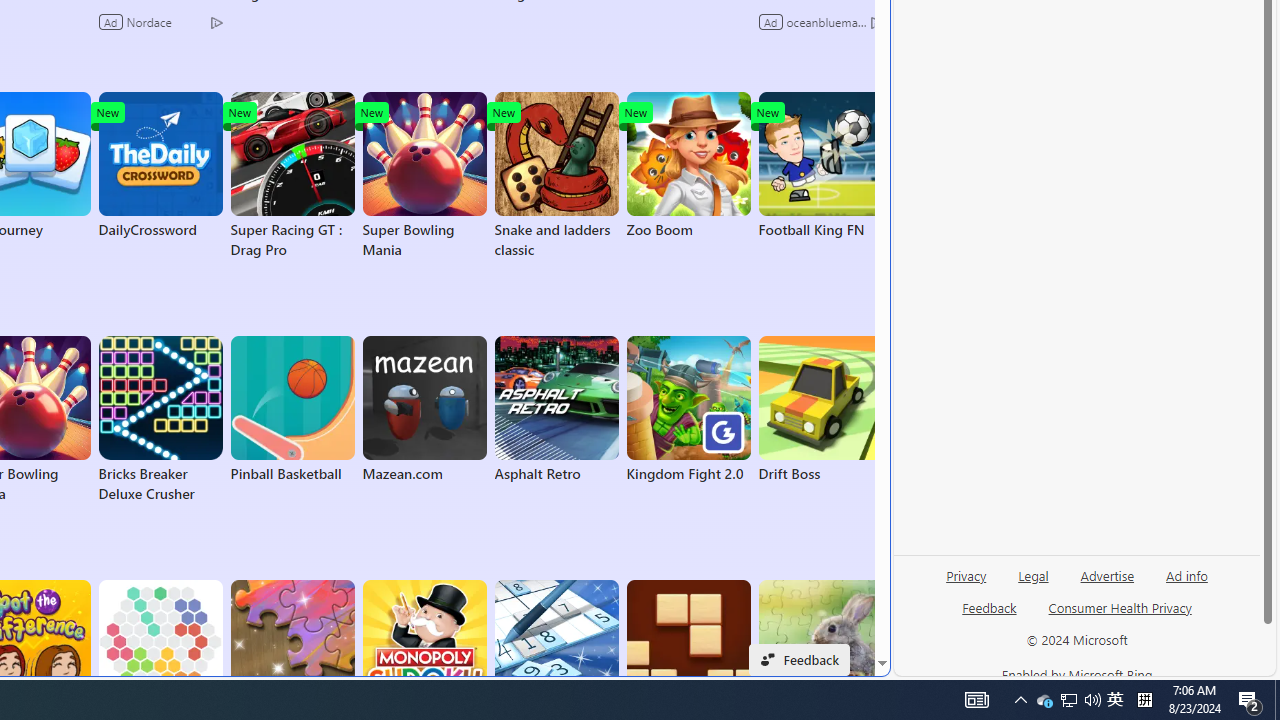 The width and height of the screenshot is (1280, 720). What do you see at coordinates (820, 166) in the screenshot?
I see `Football King FN` at bounding box center [820, 166].